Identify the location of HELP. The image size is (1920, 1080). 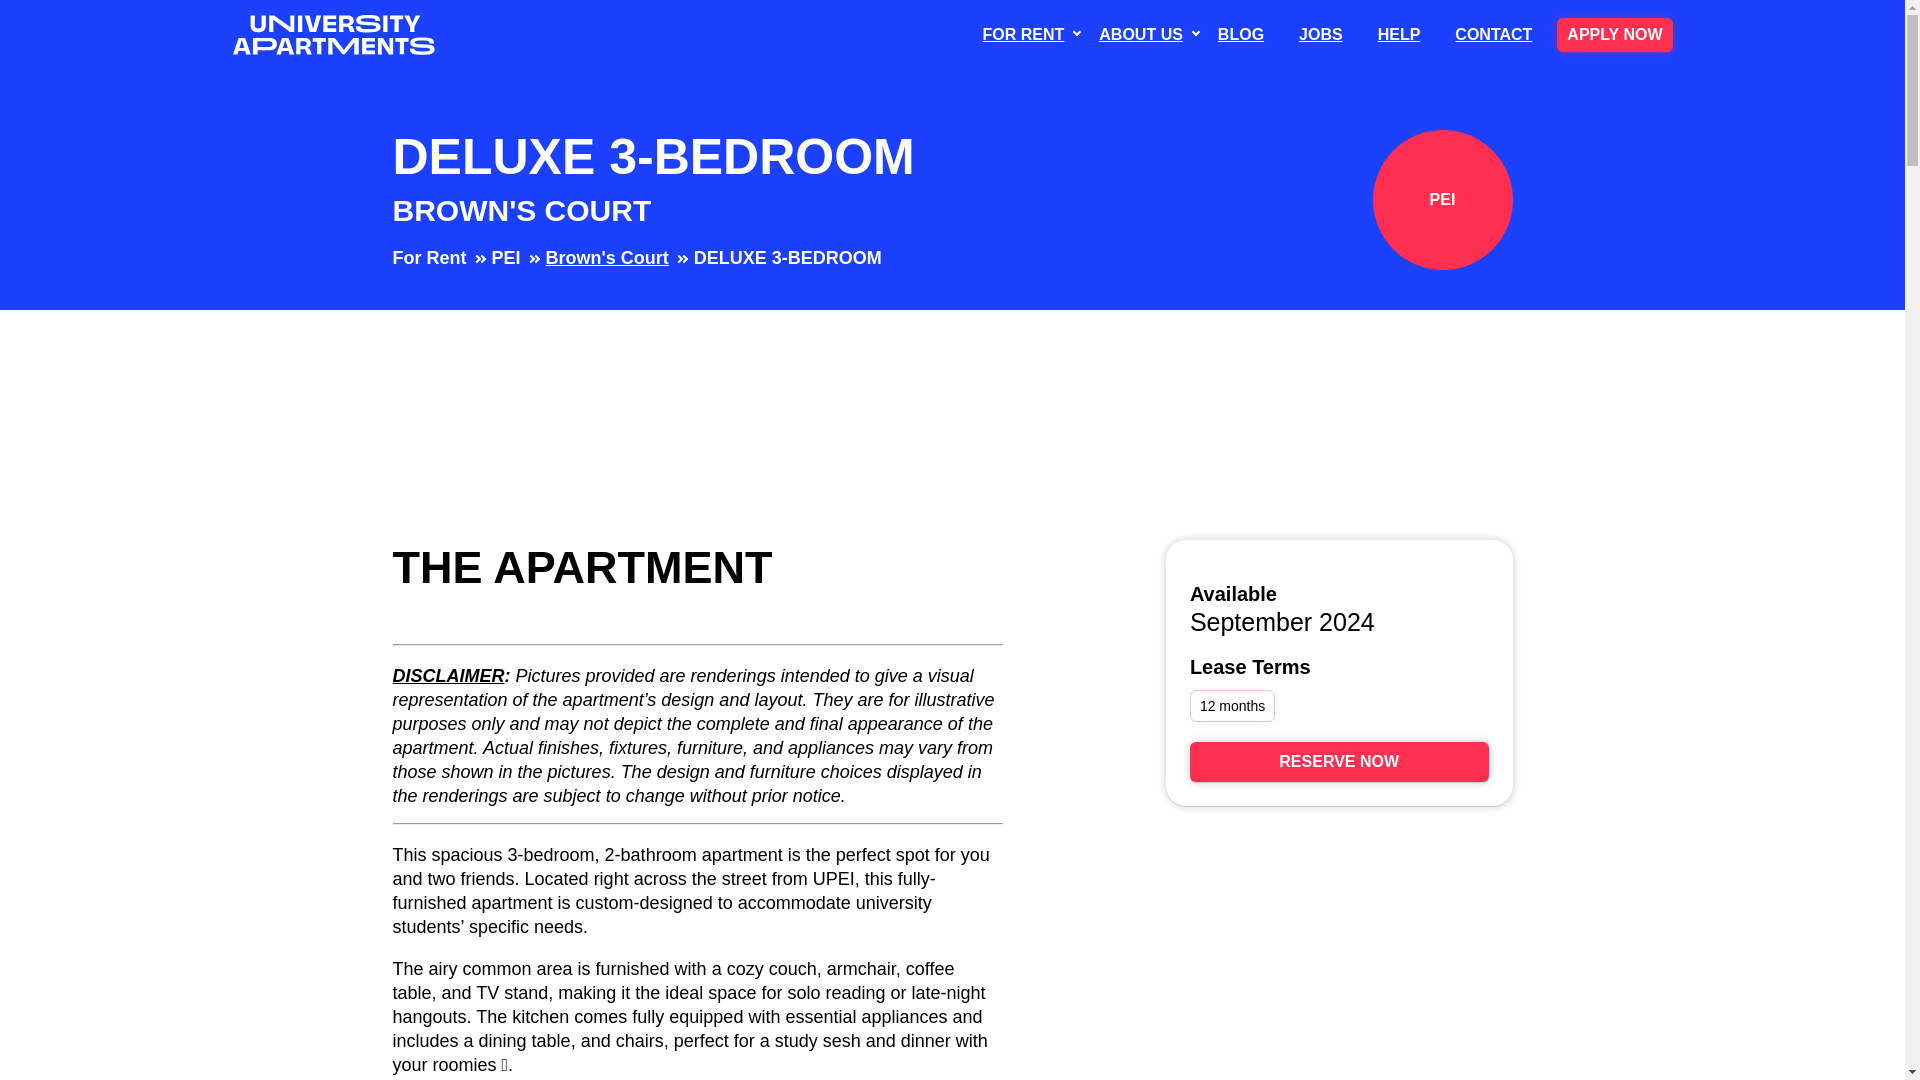
(1398, 34).